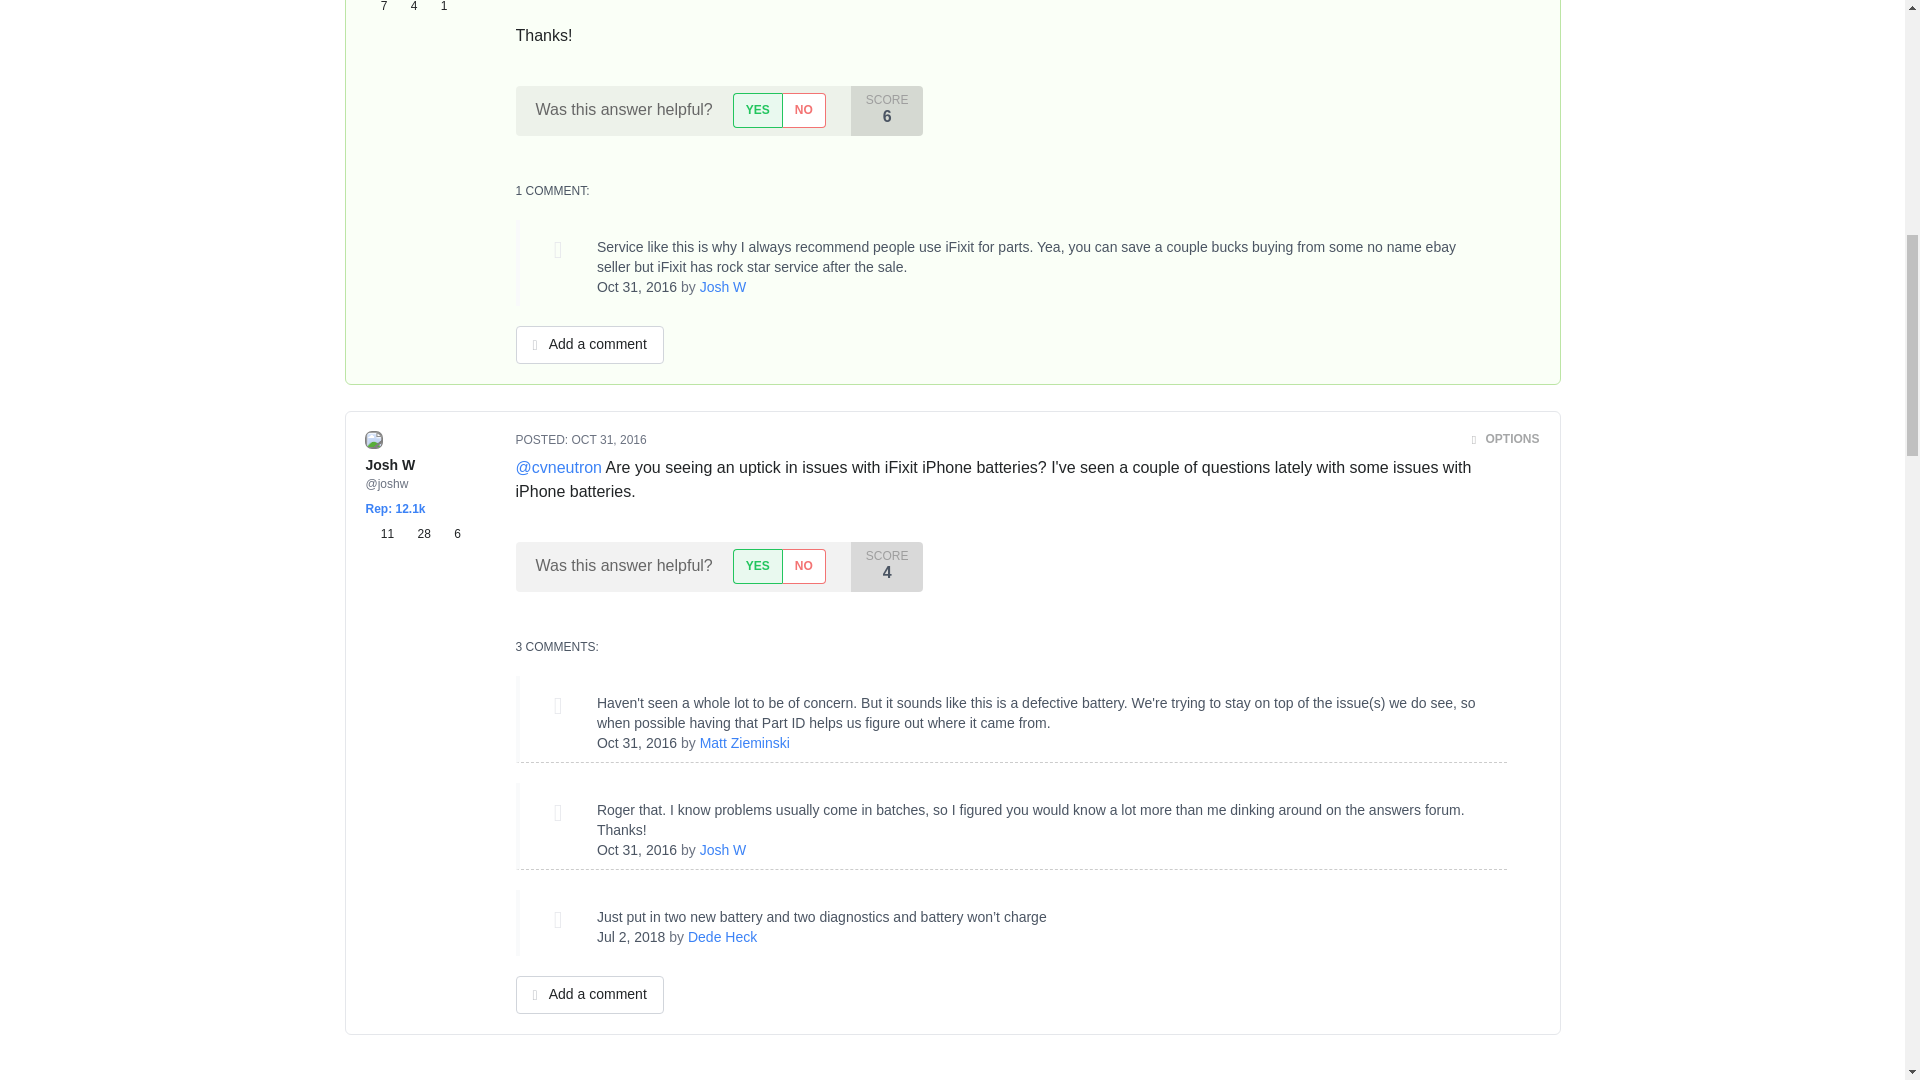  Describe the element at coordinates (420, 534) in the screenshot. I see `28 Silver badges` at that location.